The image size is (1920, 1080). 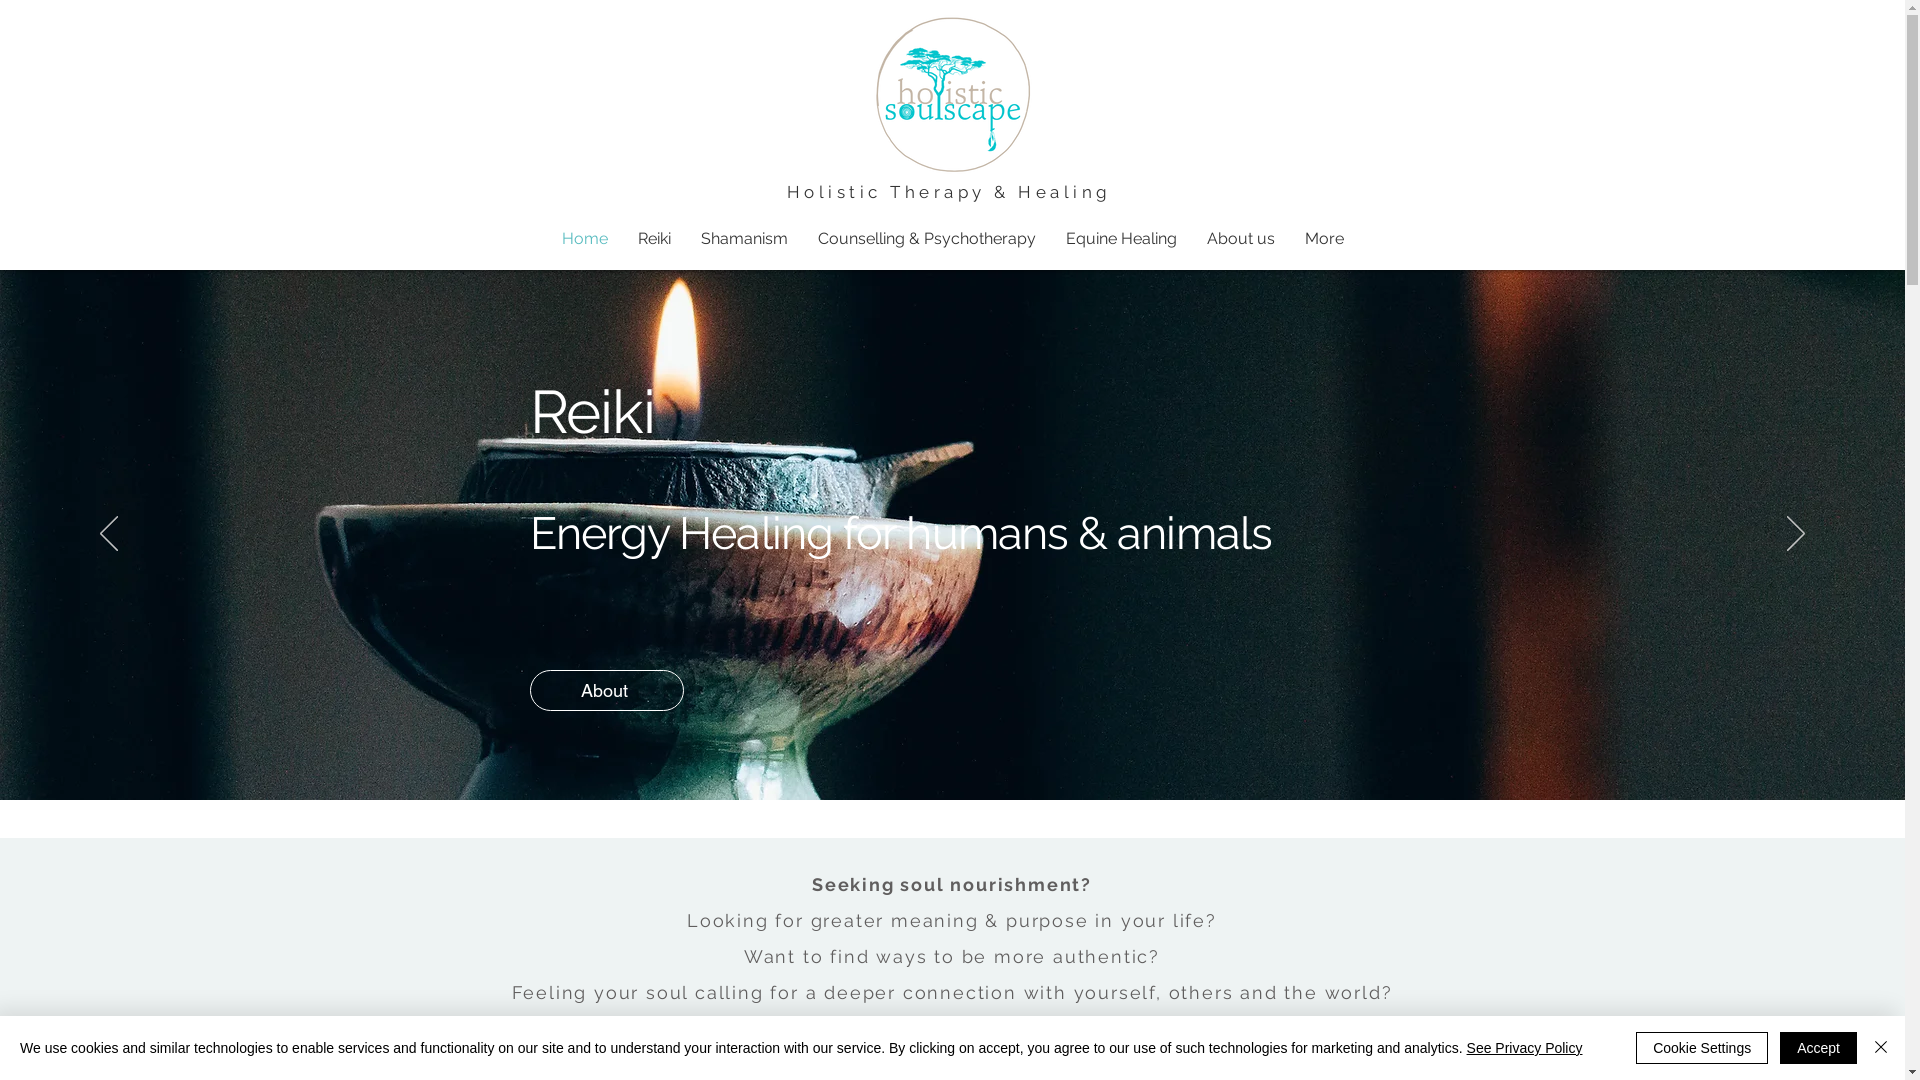 I want to click on Accept, so click(x=1818, y=1048).